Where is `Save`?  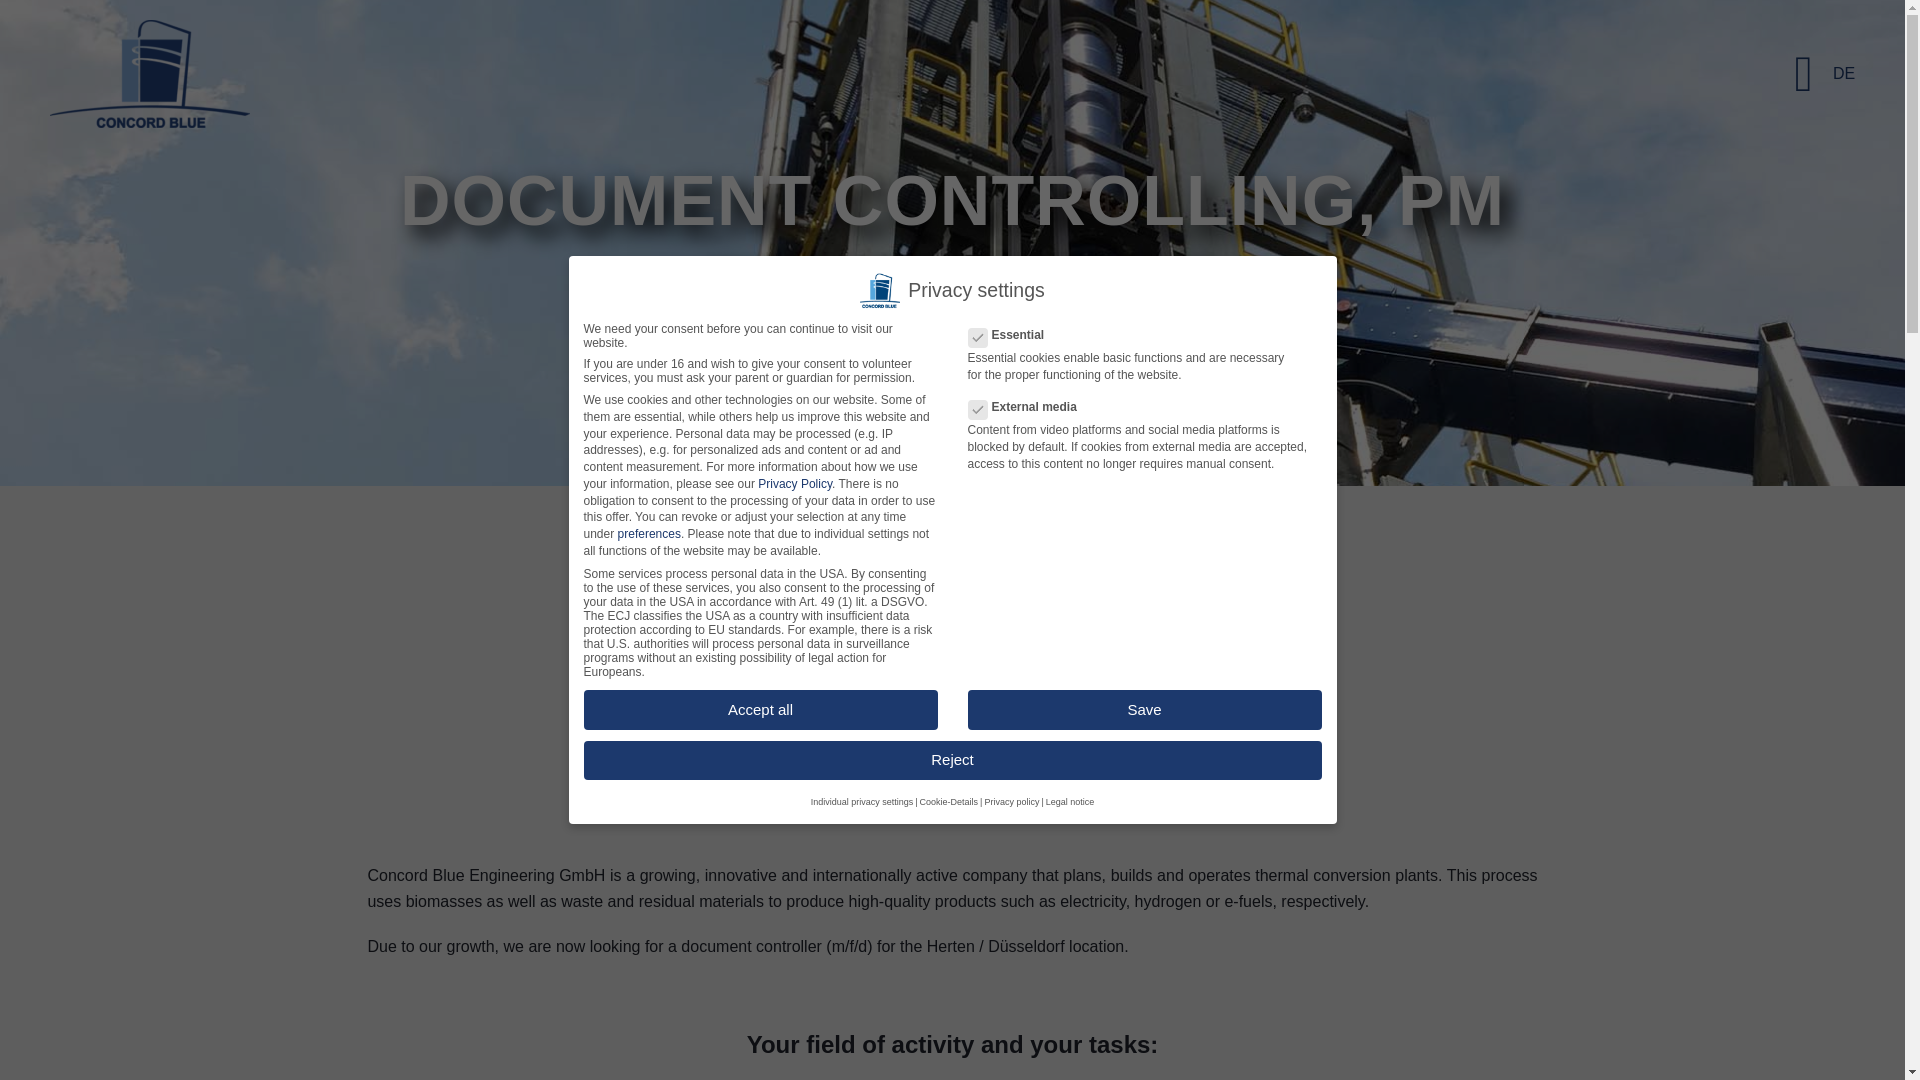 Save is located at coordinates (1144, 710).